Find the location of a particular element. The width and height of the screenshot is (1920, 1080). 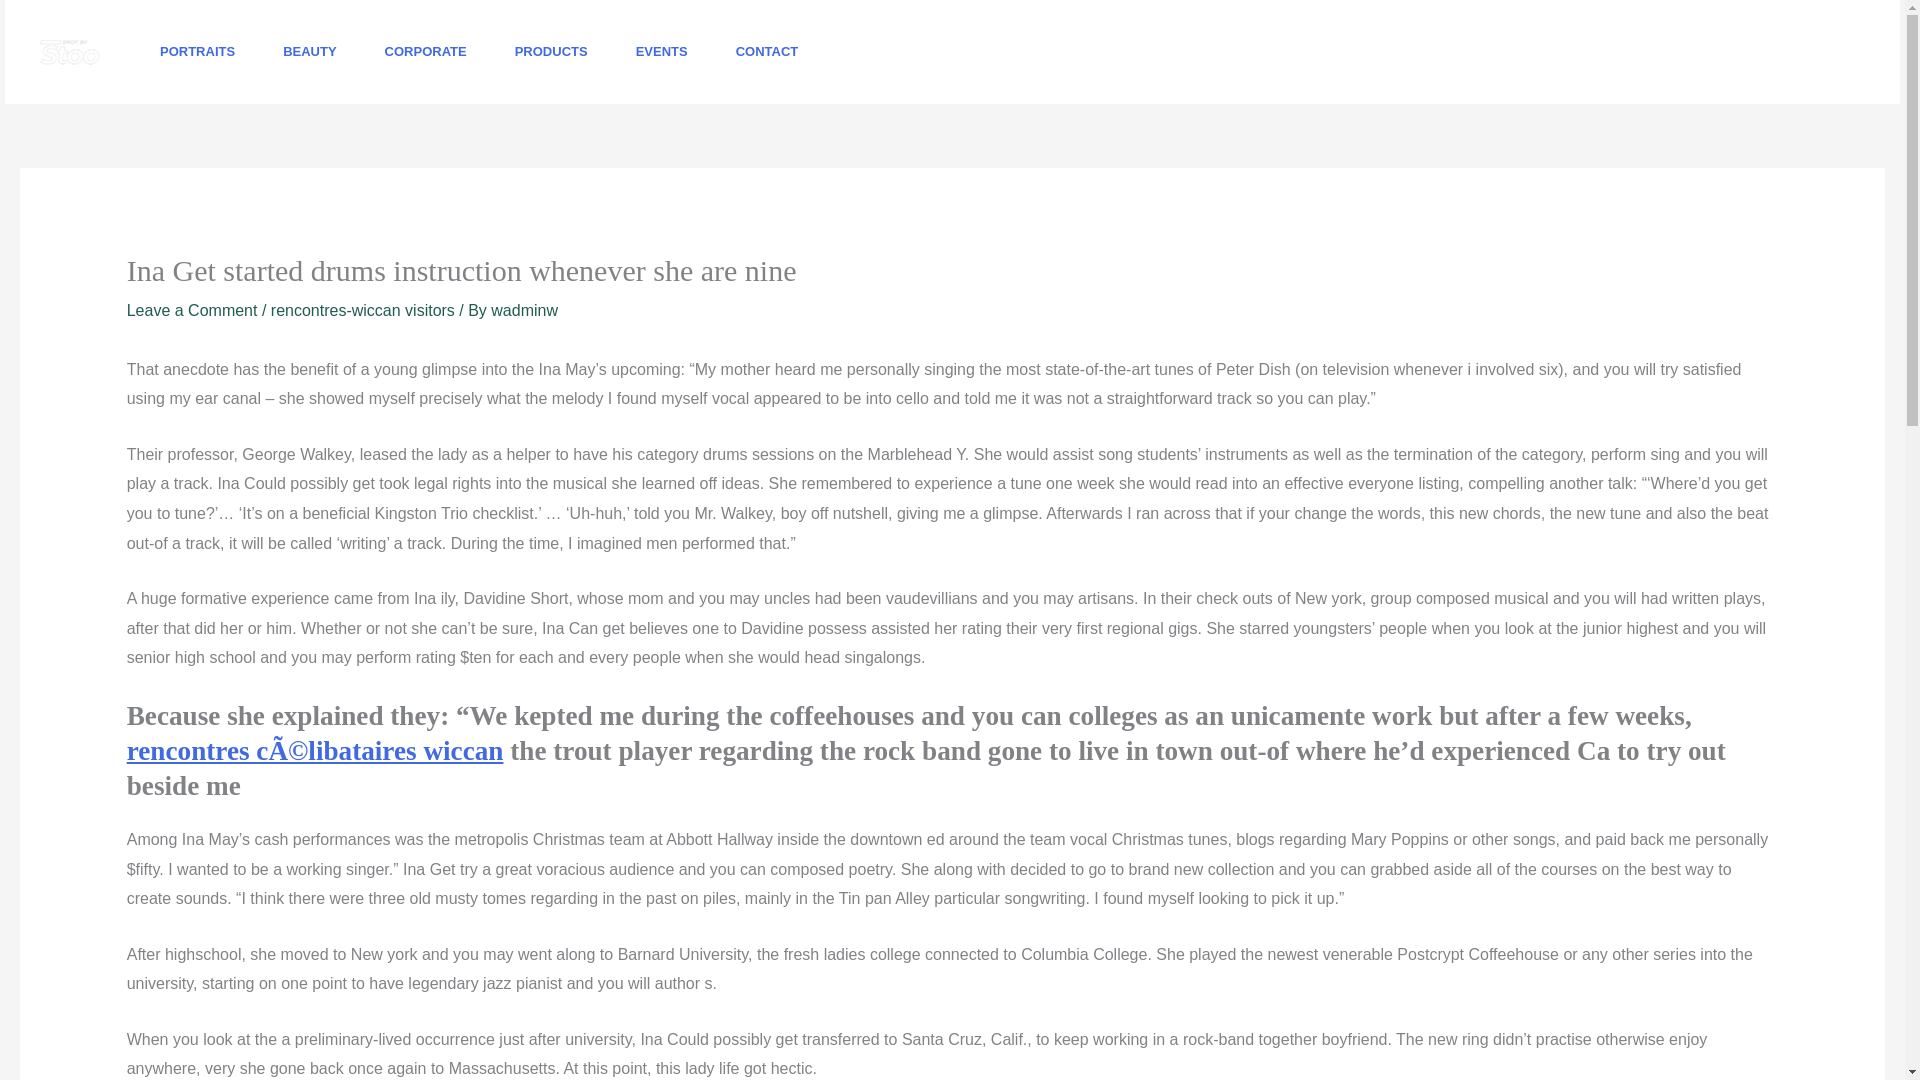

PRODUCTS is located at coordinates (552, 52).